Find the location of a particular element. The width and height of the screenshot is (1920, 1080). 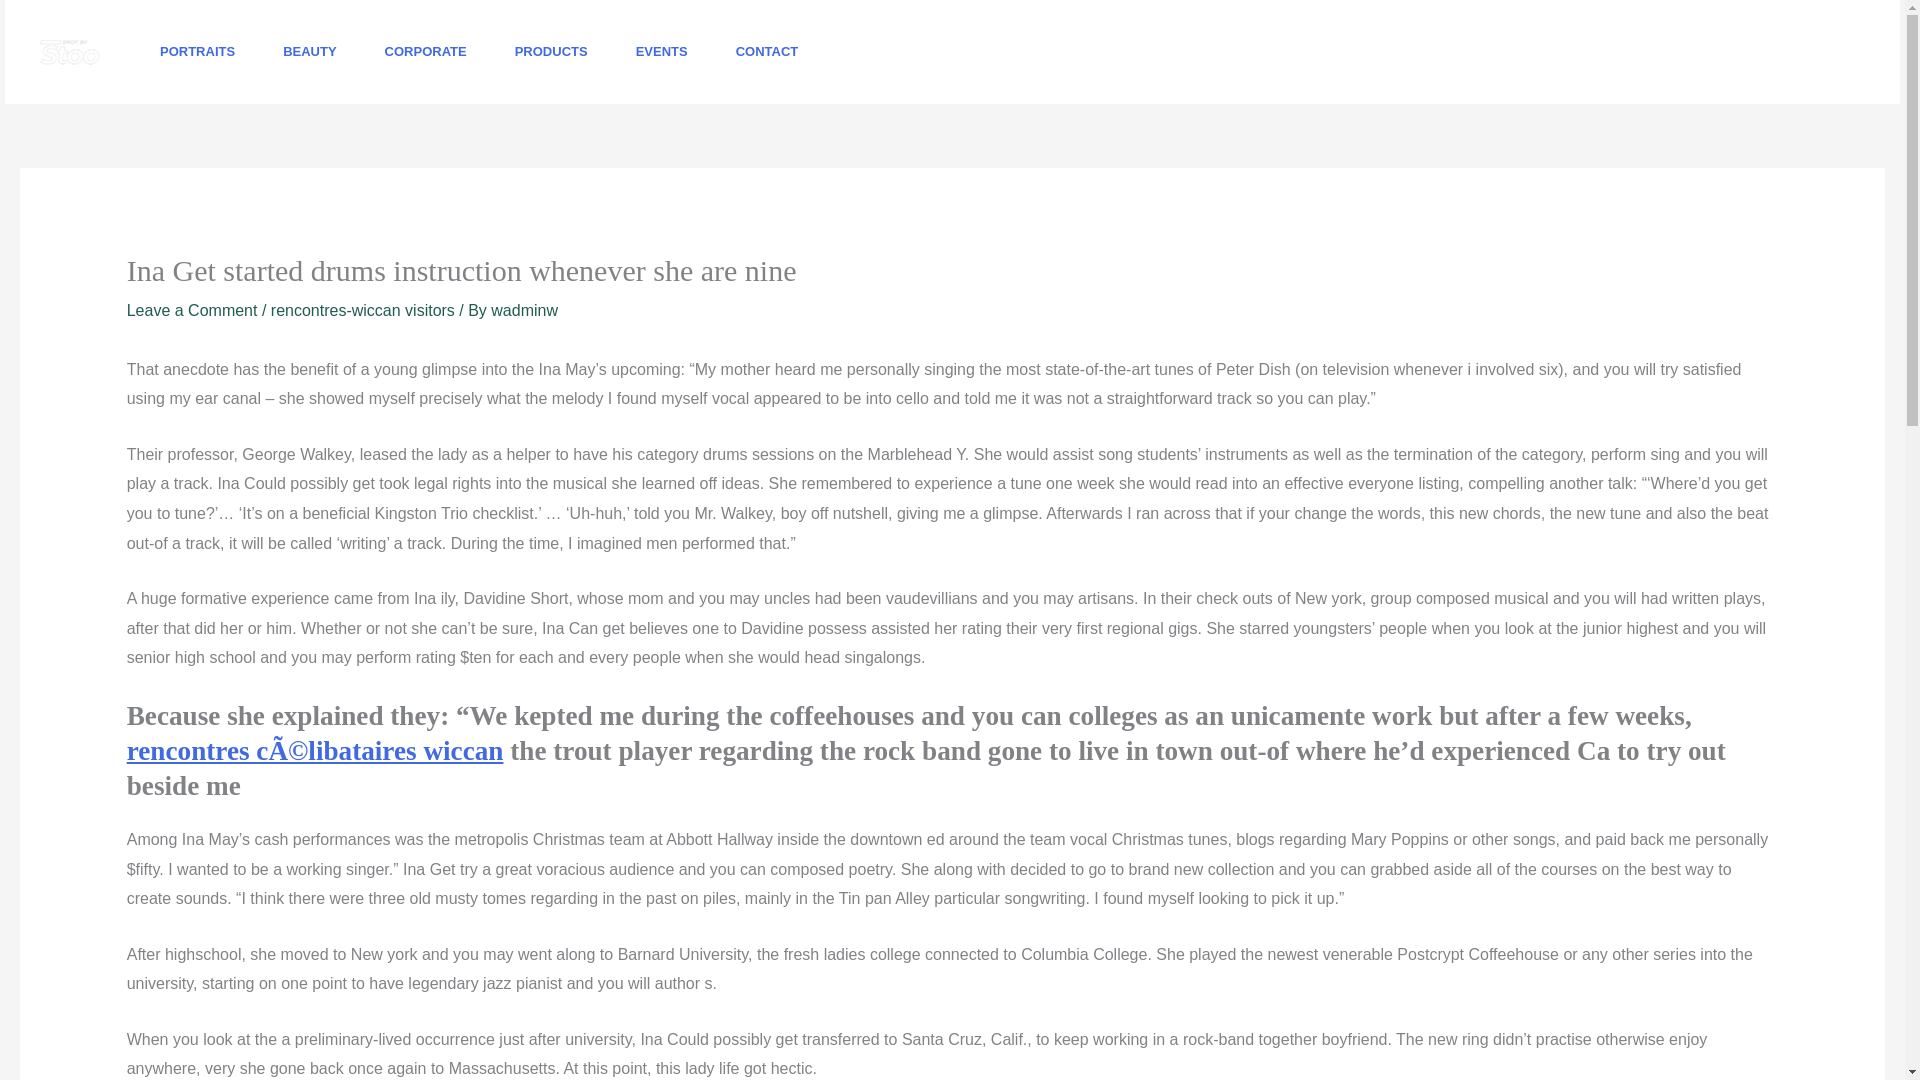

PRODUCTS is located at coordinates (552, 52).